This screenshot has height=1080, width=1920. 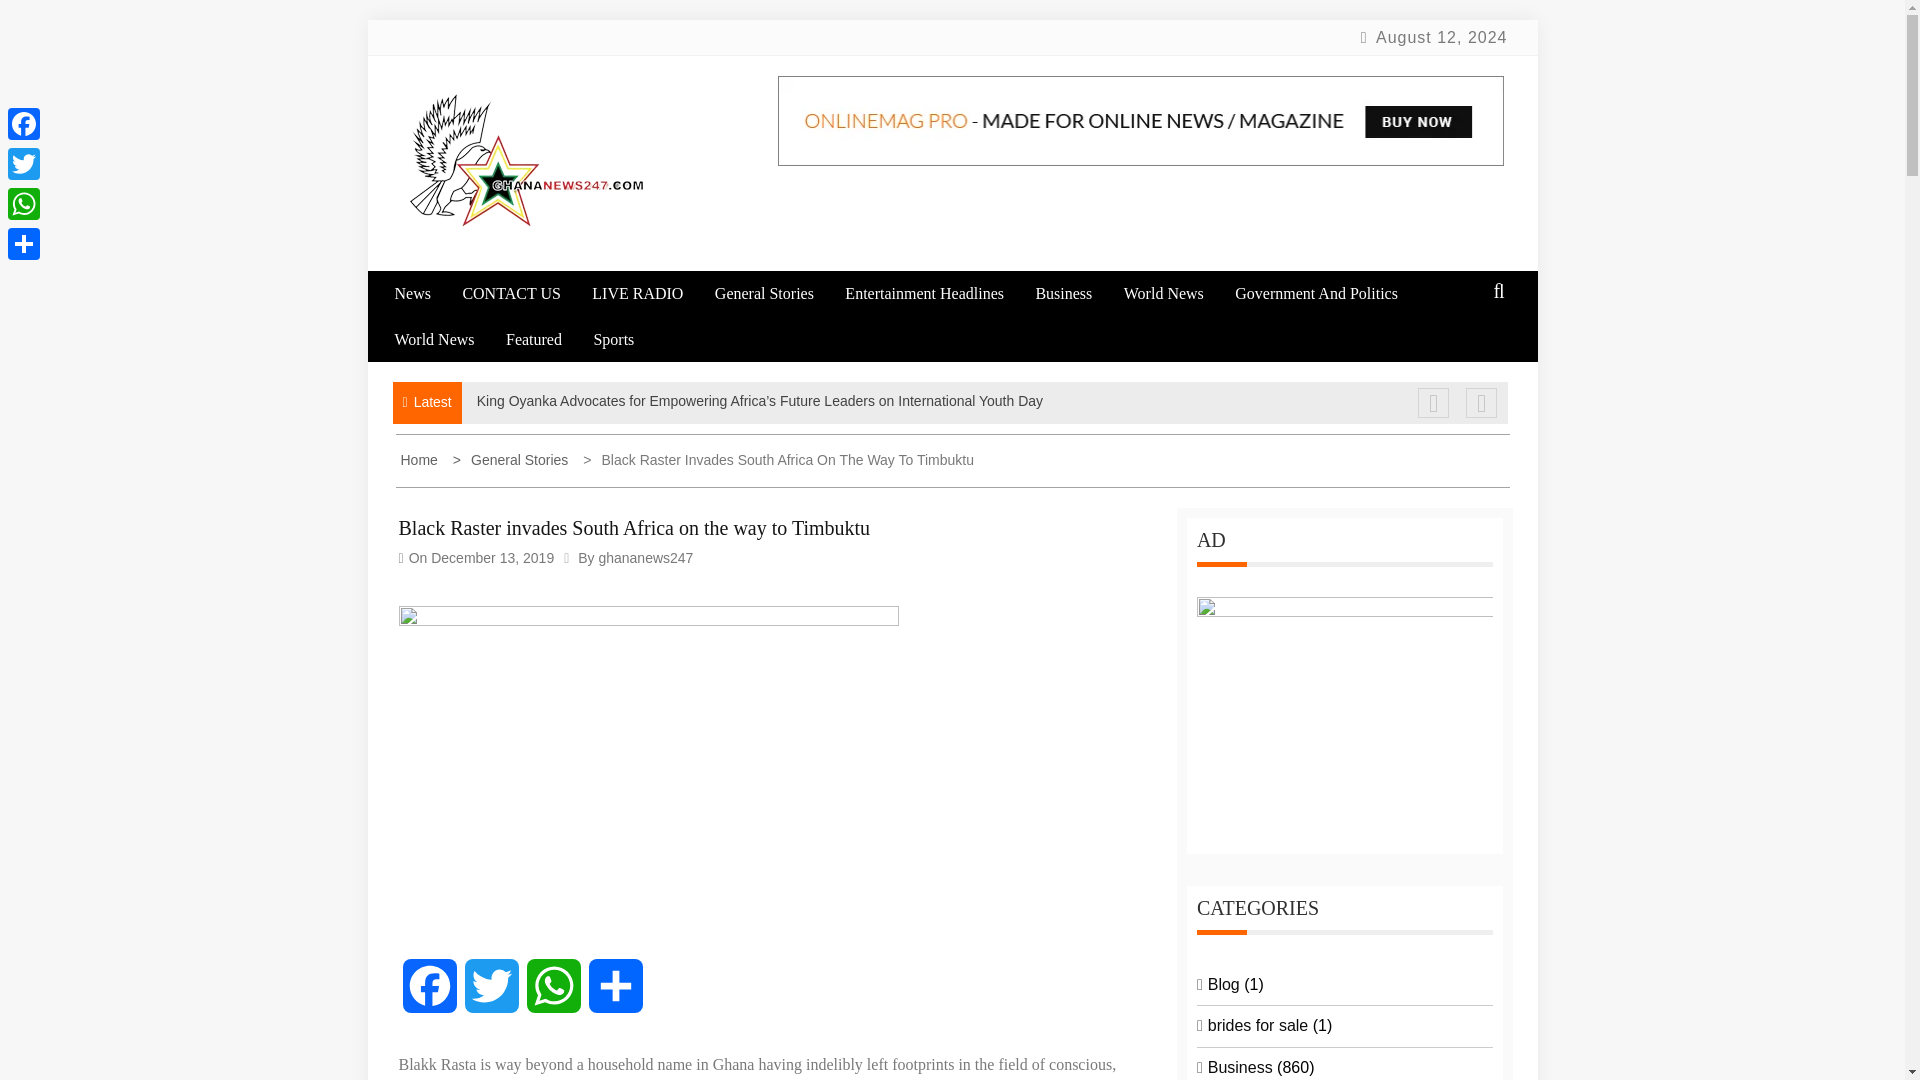 I want to click on Sports, so click(x=626, y=339).